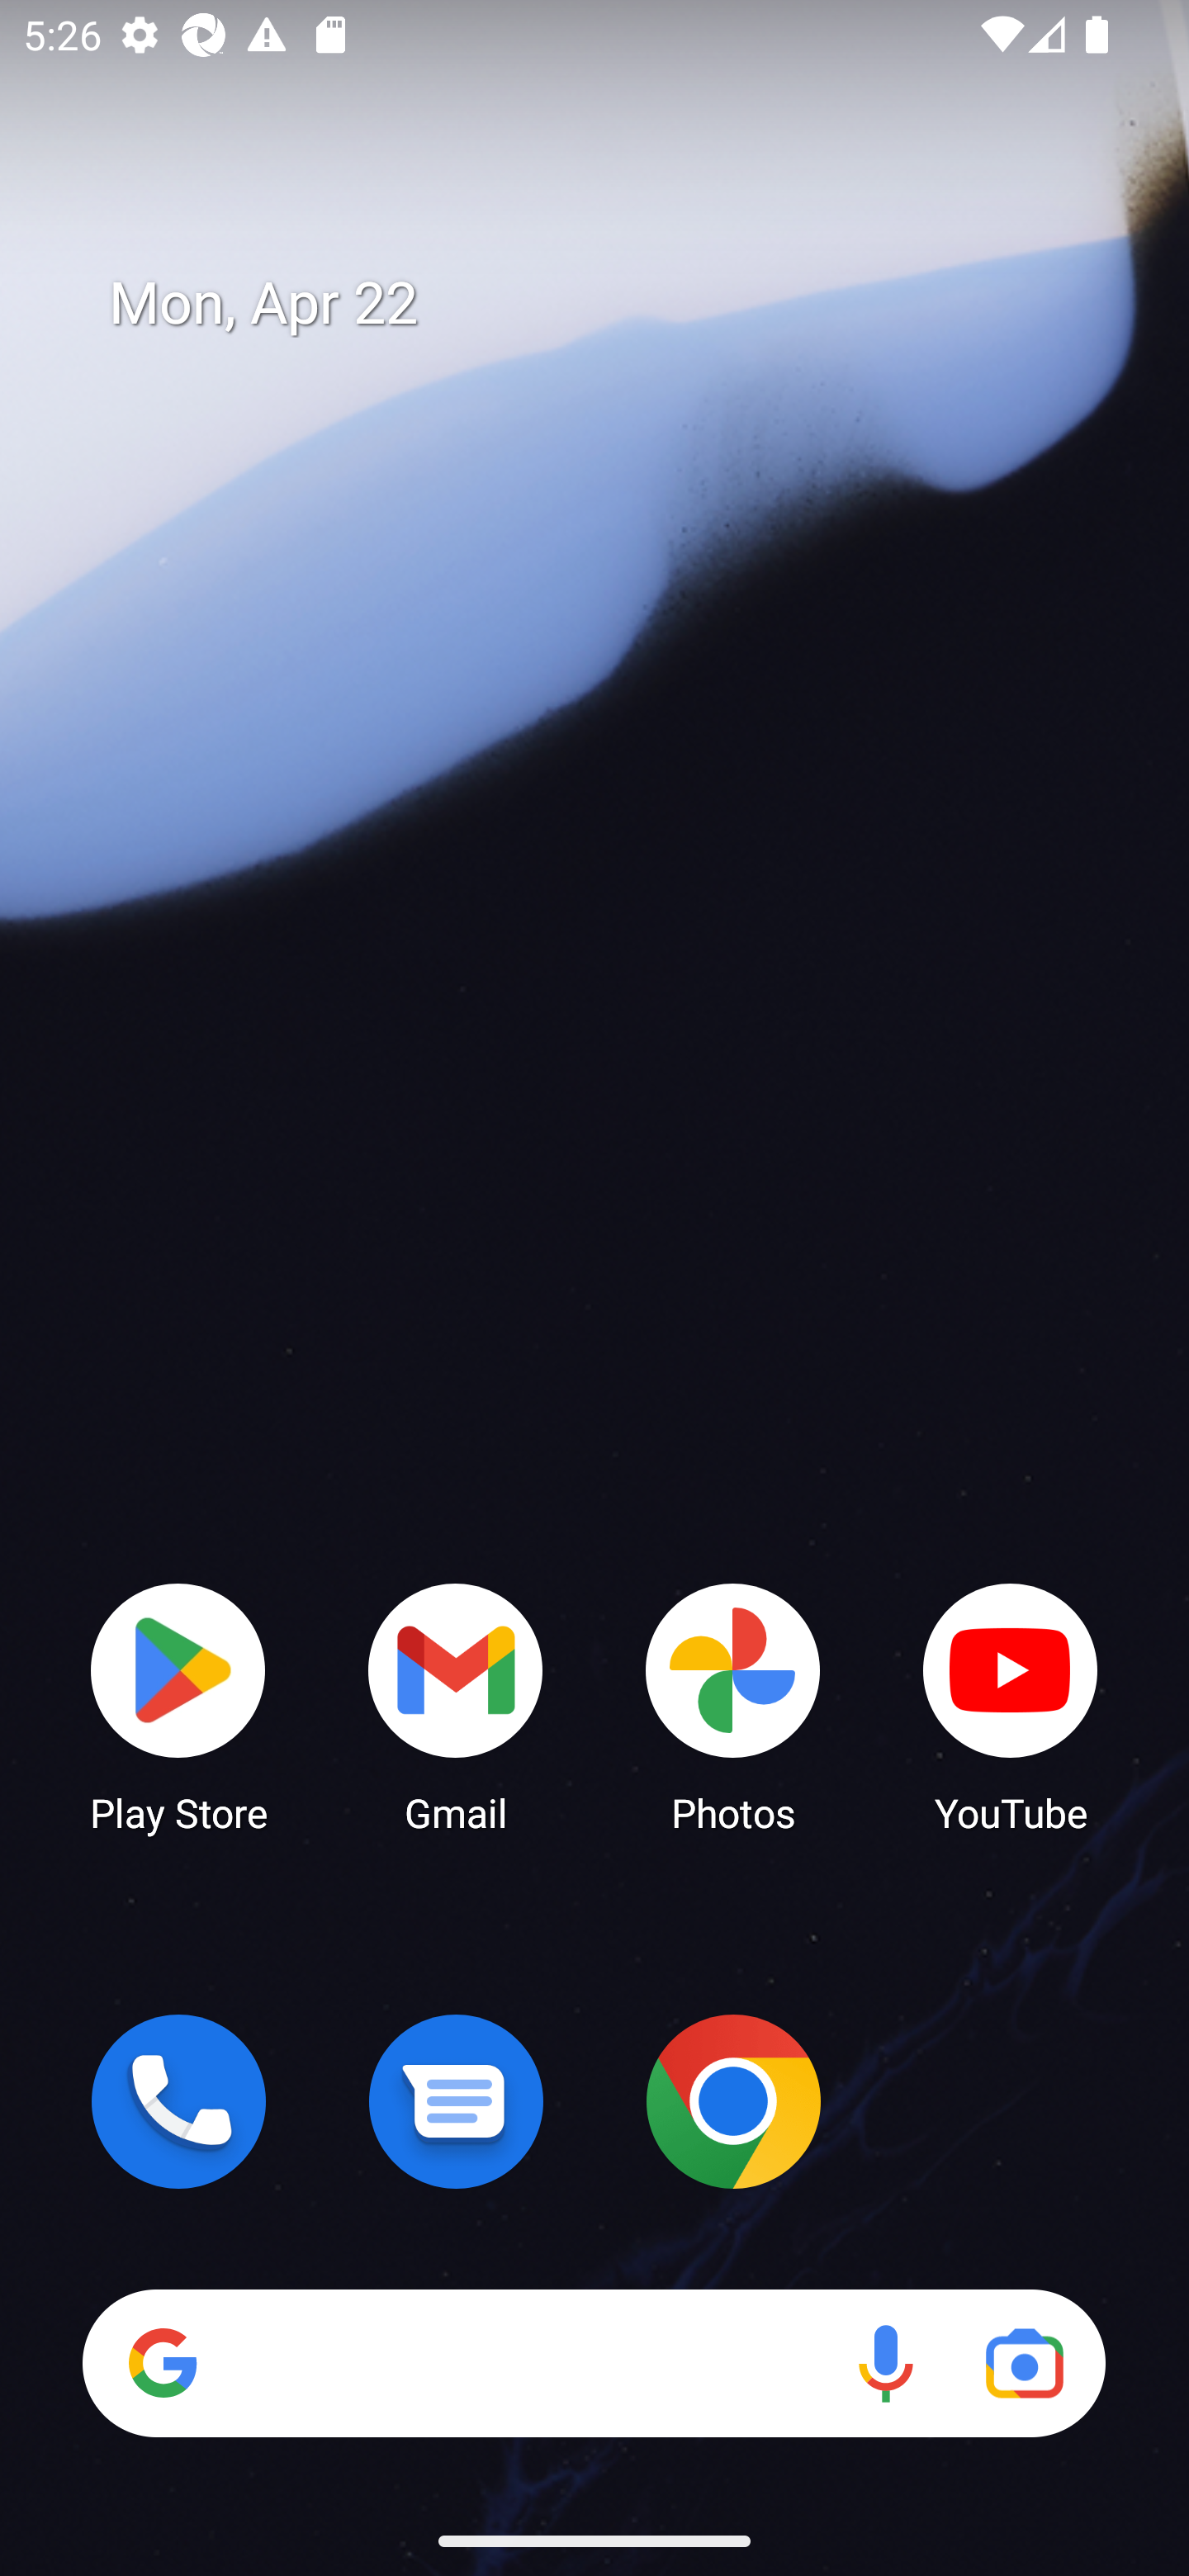 Image resolution: width=1189 pixels, height=2576 pixels. What do you see at coordinates (885, 2363) in the screenshot?
I see `Voice search` at bounding box center [885, 2363].